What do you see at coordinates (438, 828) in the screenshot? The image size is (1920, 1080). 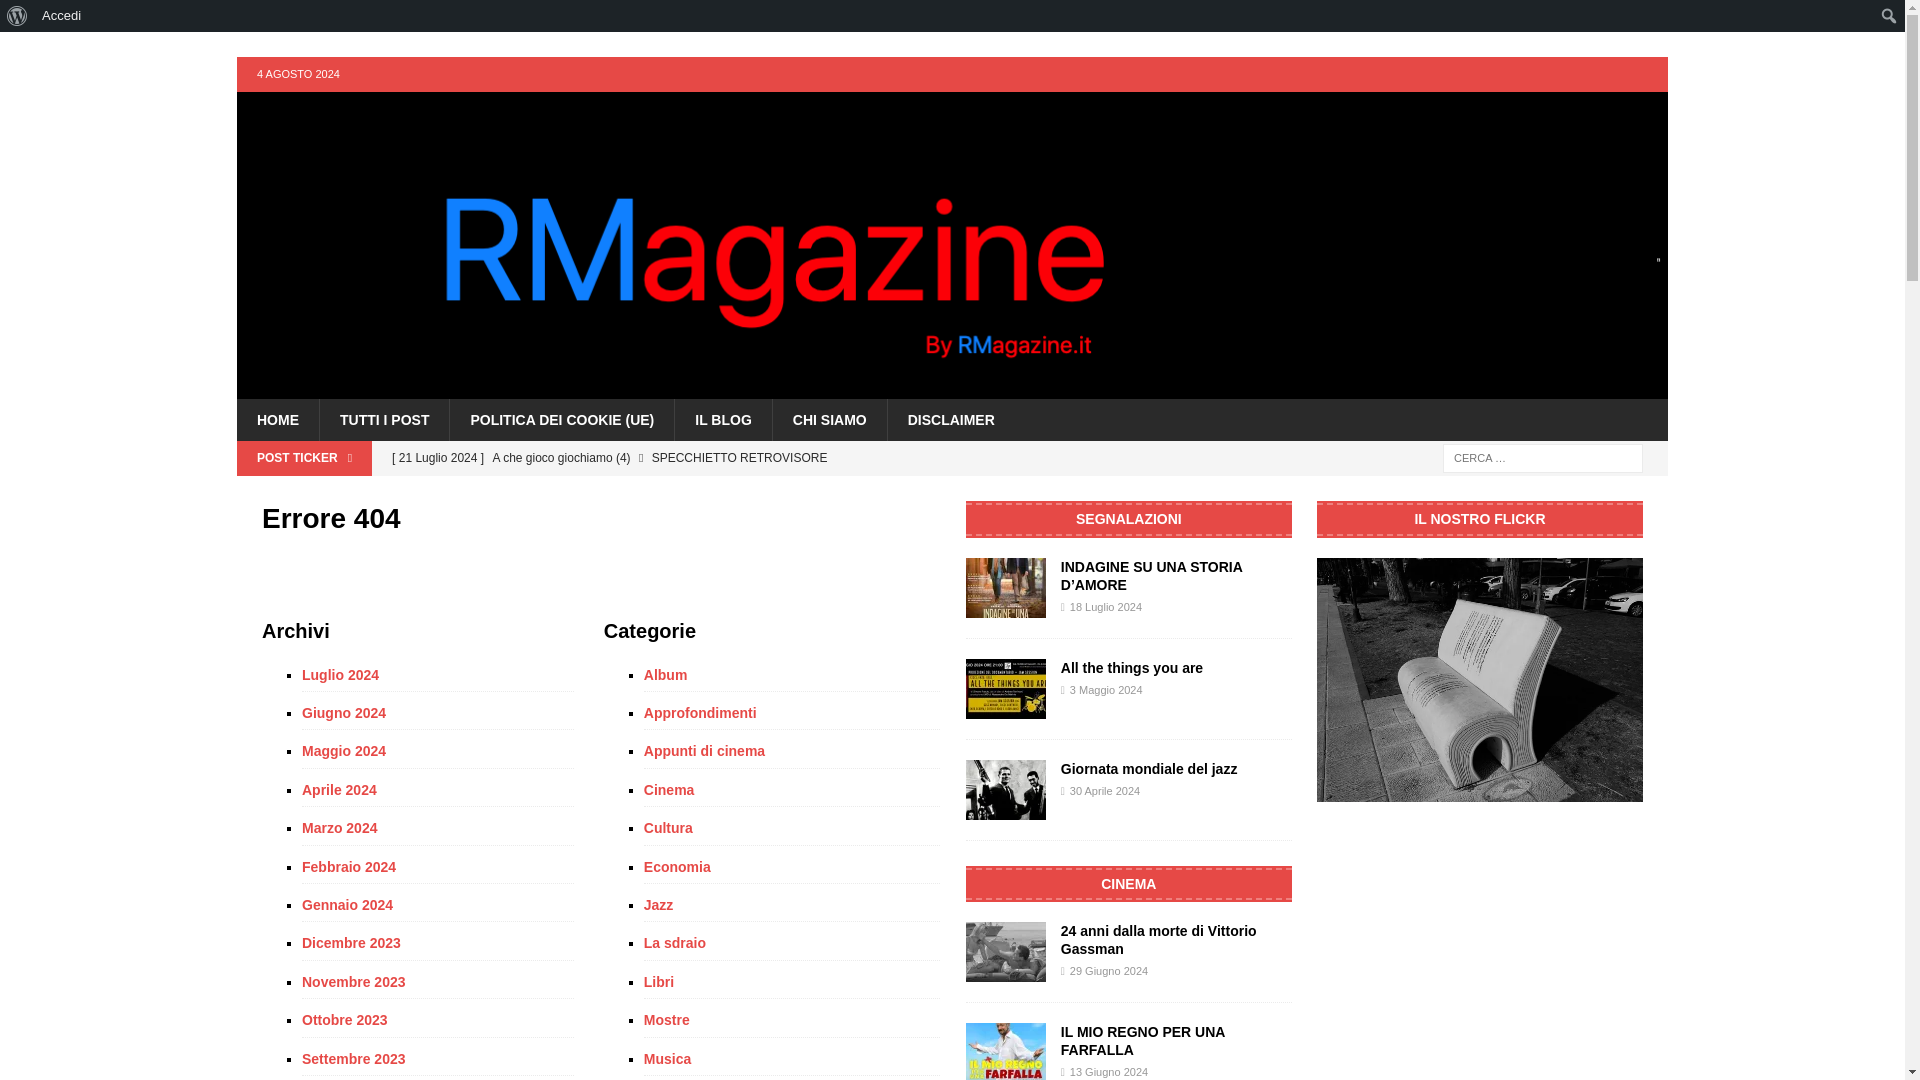 I see `Marzo 2024` at bounding box center [438, 828].